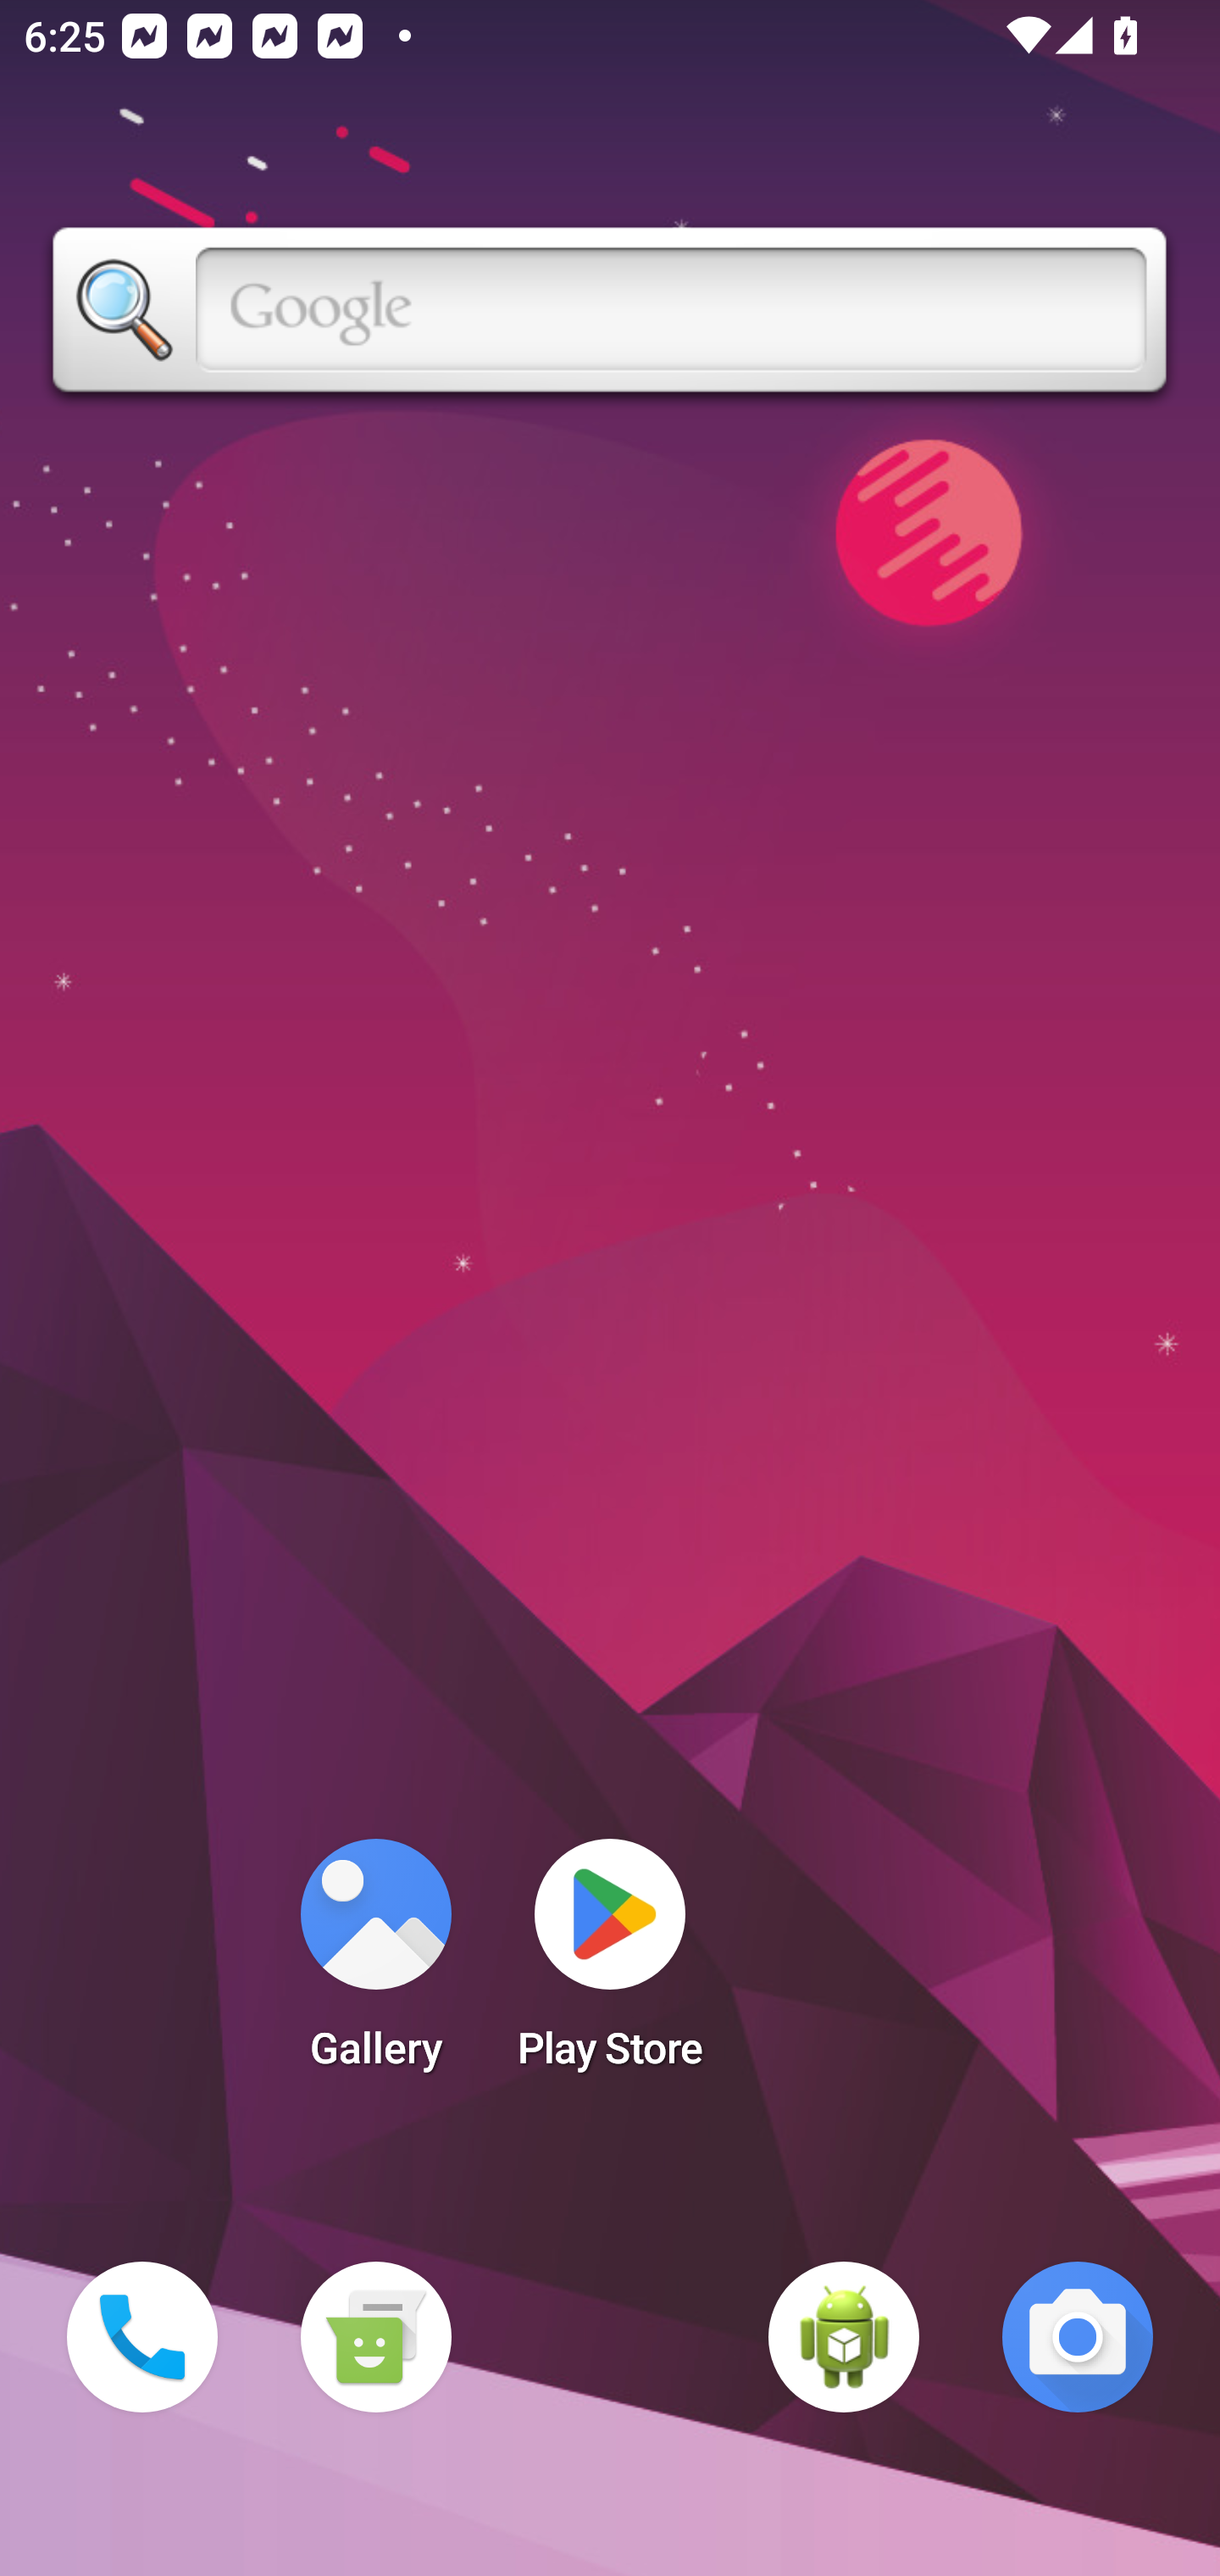  I want to click on Phone, so click(142, 2337).